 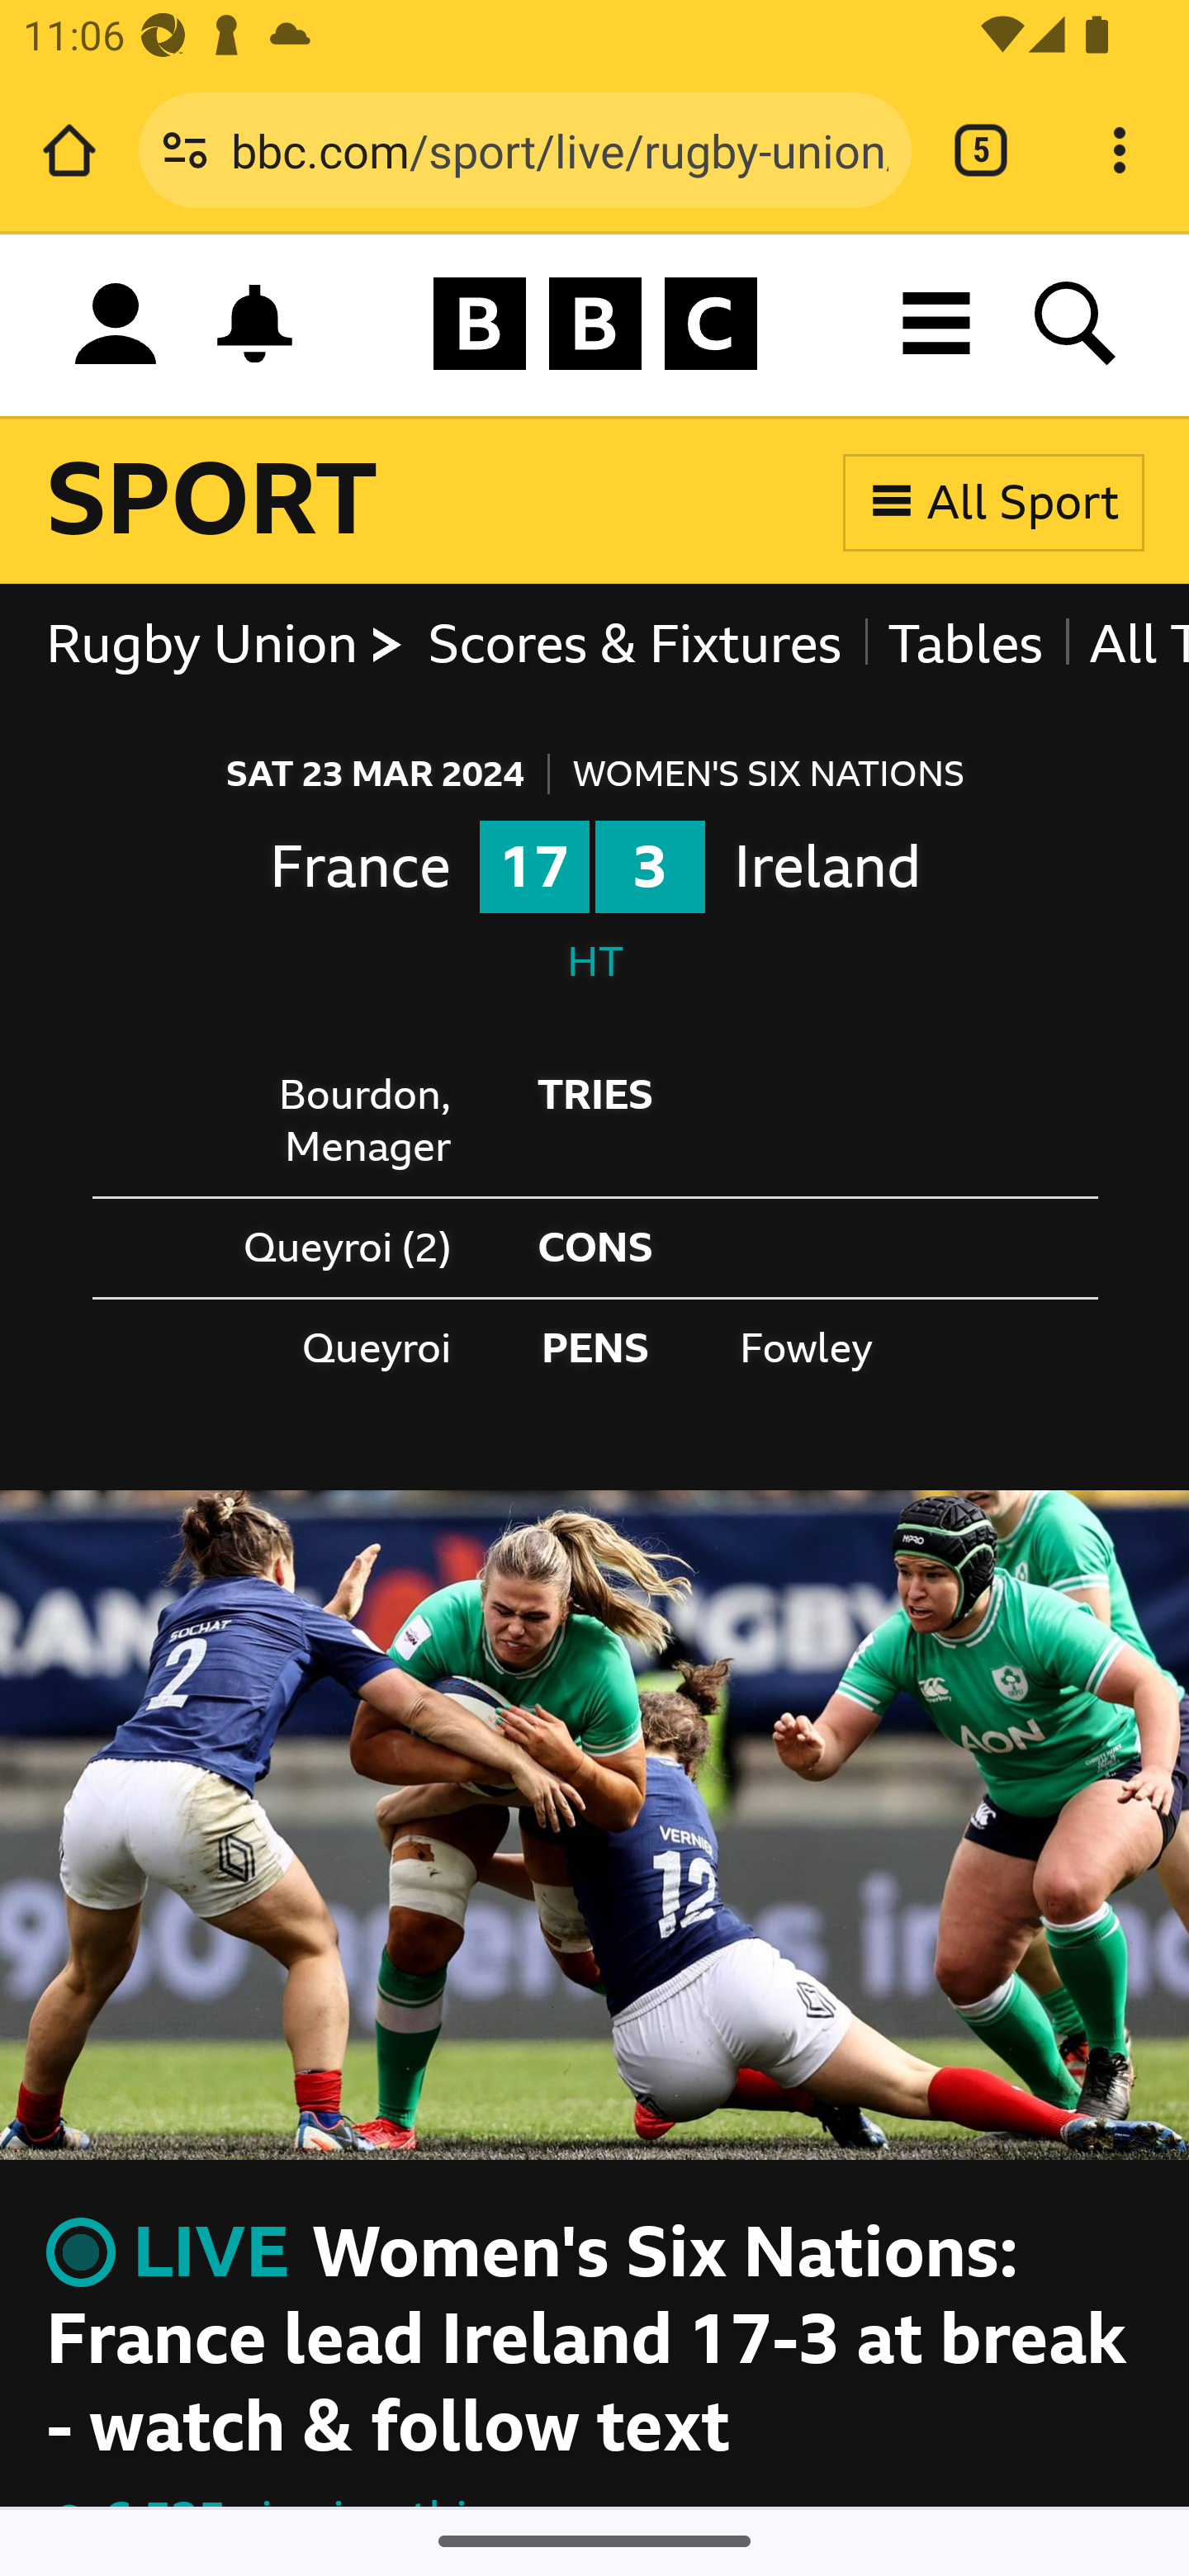 What do you see at coordinates (559, 149) in the screenshot?
I see `bbc.com/sport/live/rugby-union/67811387` at bounding box center [559, 149].